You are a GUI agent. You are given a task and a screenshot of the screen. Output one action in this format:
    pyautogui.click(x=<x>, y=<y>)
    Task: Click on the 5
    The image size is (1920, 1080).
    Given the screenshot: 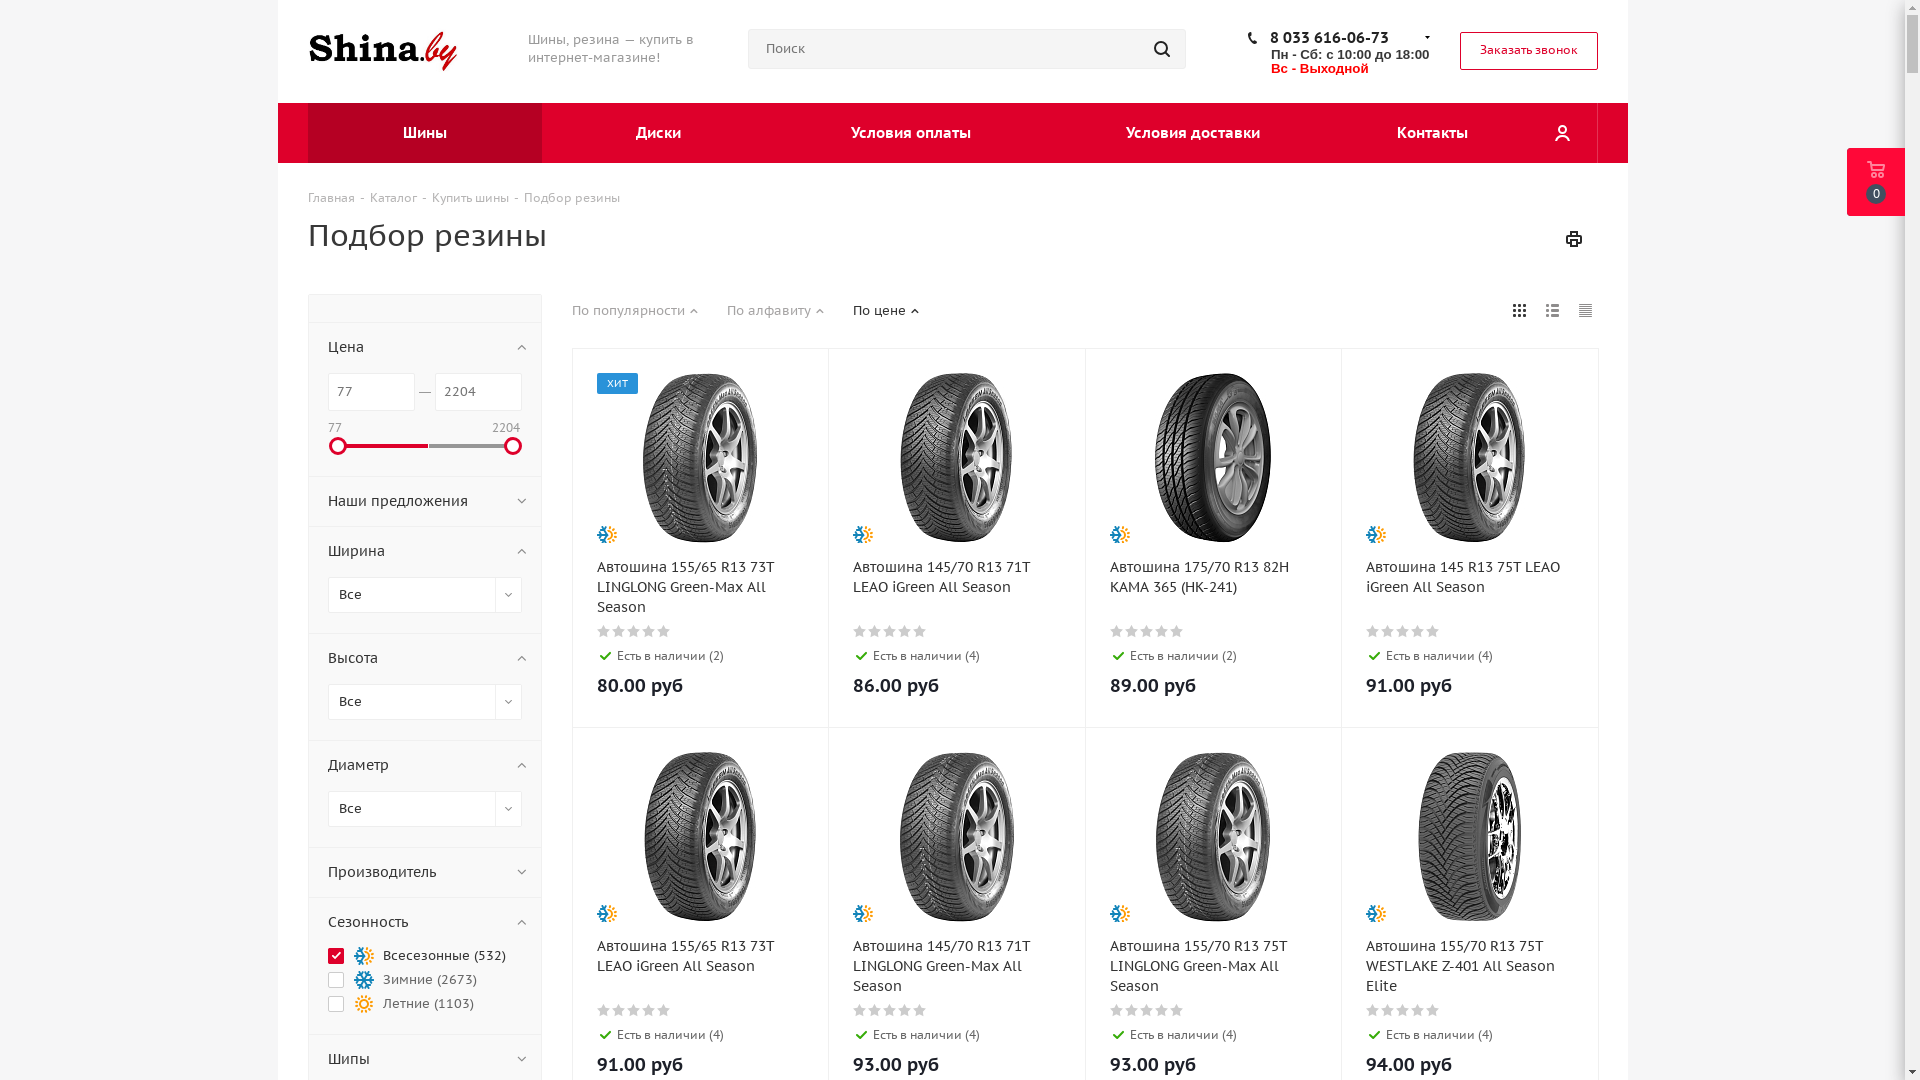 What is the action you would take?
    pyautogui.click(x=920, y=632)
    